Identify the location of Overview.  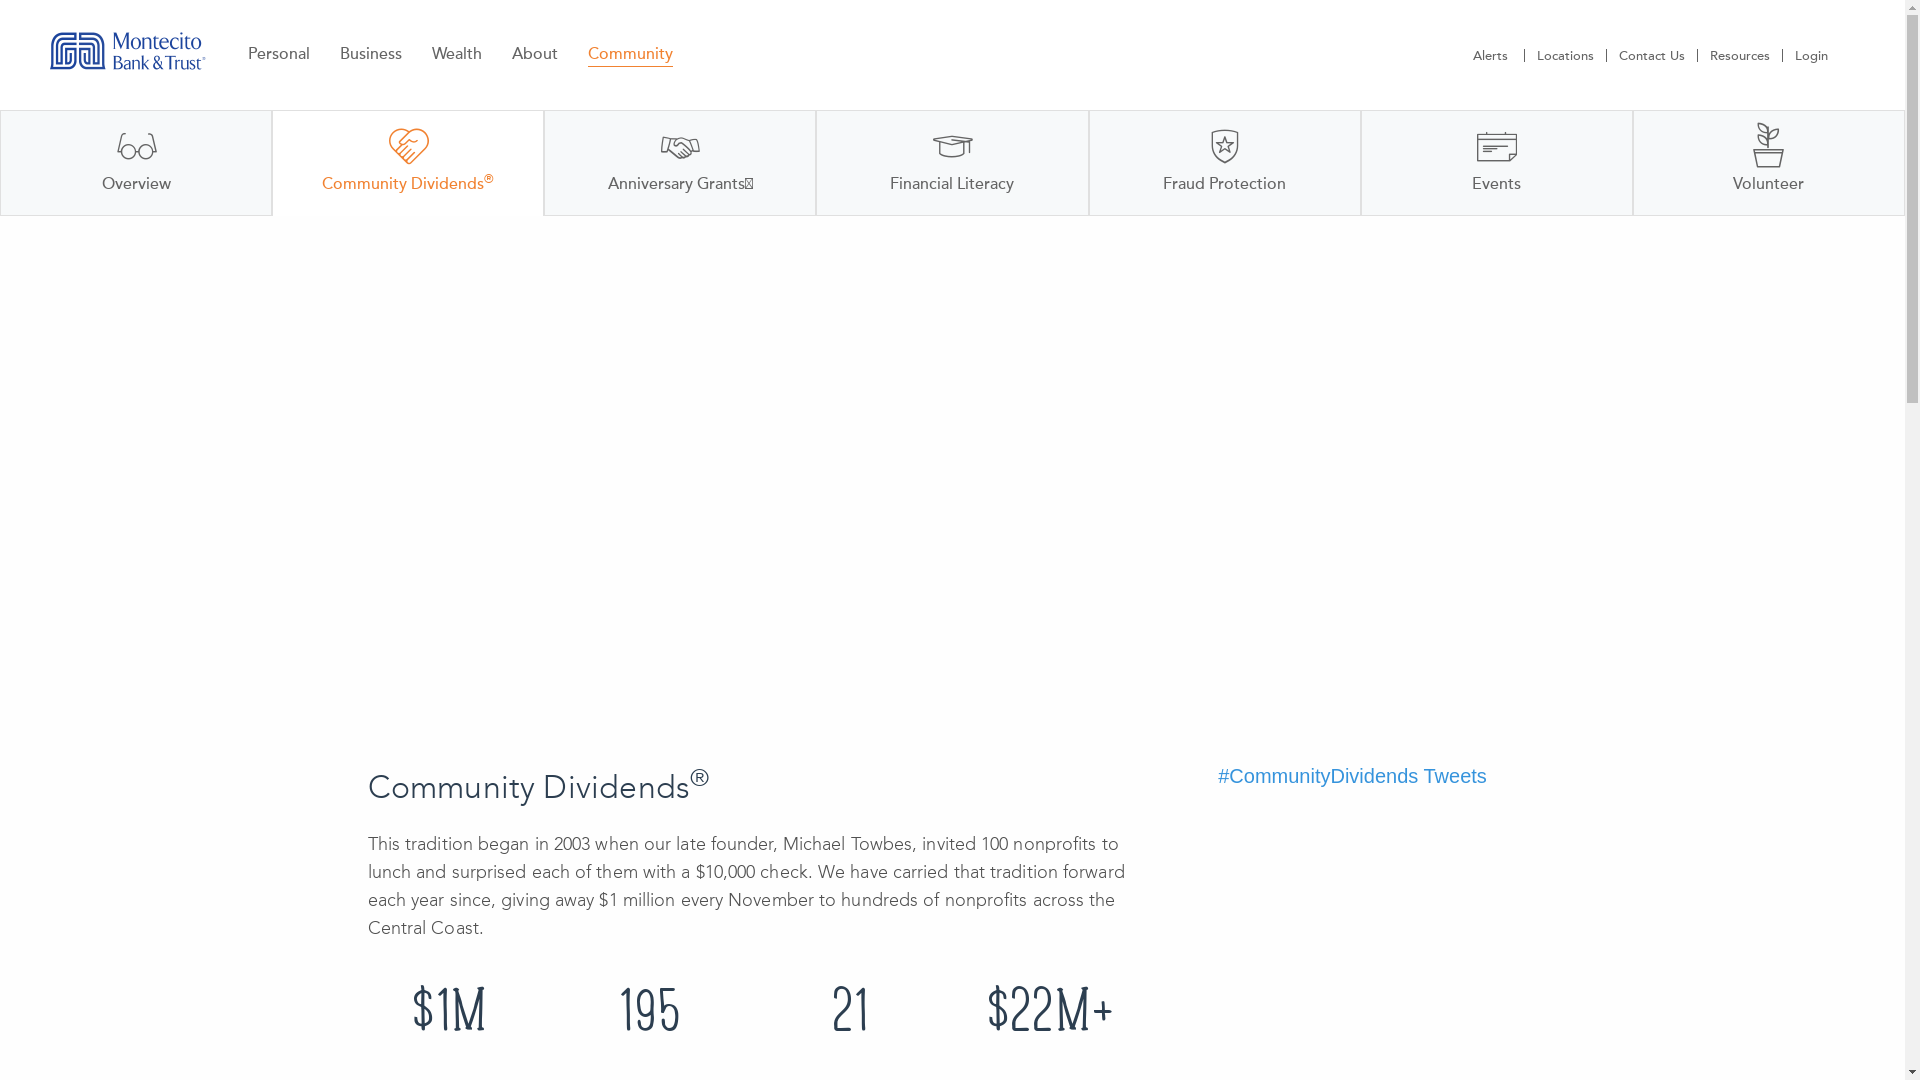
(136, 163).